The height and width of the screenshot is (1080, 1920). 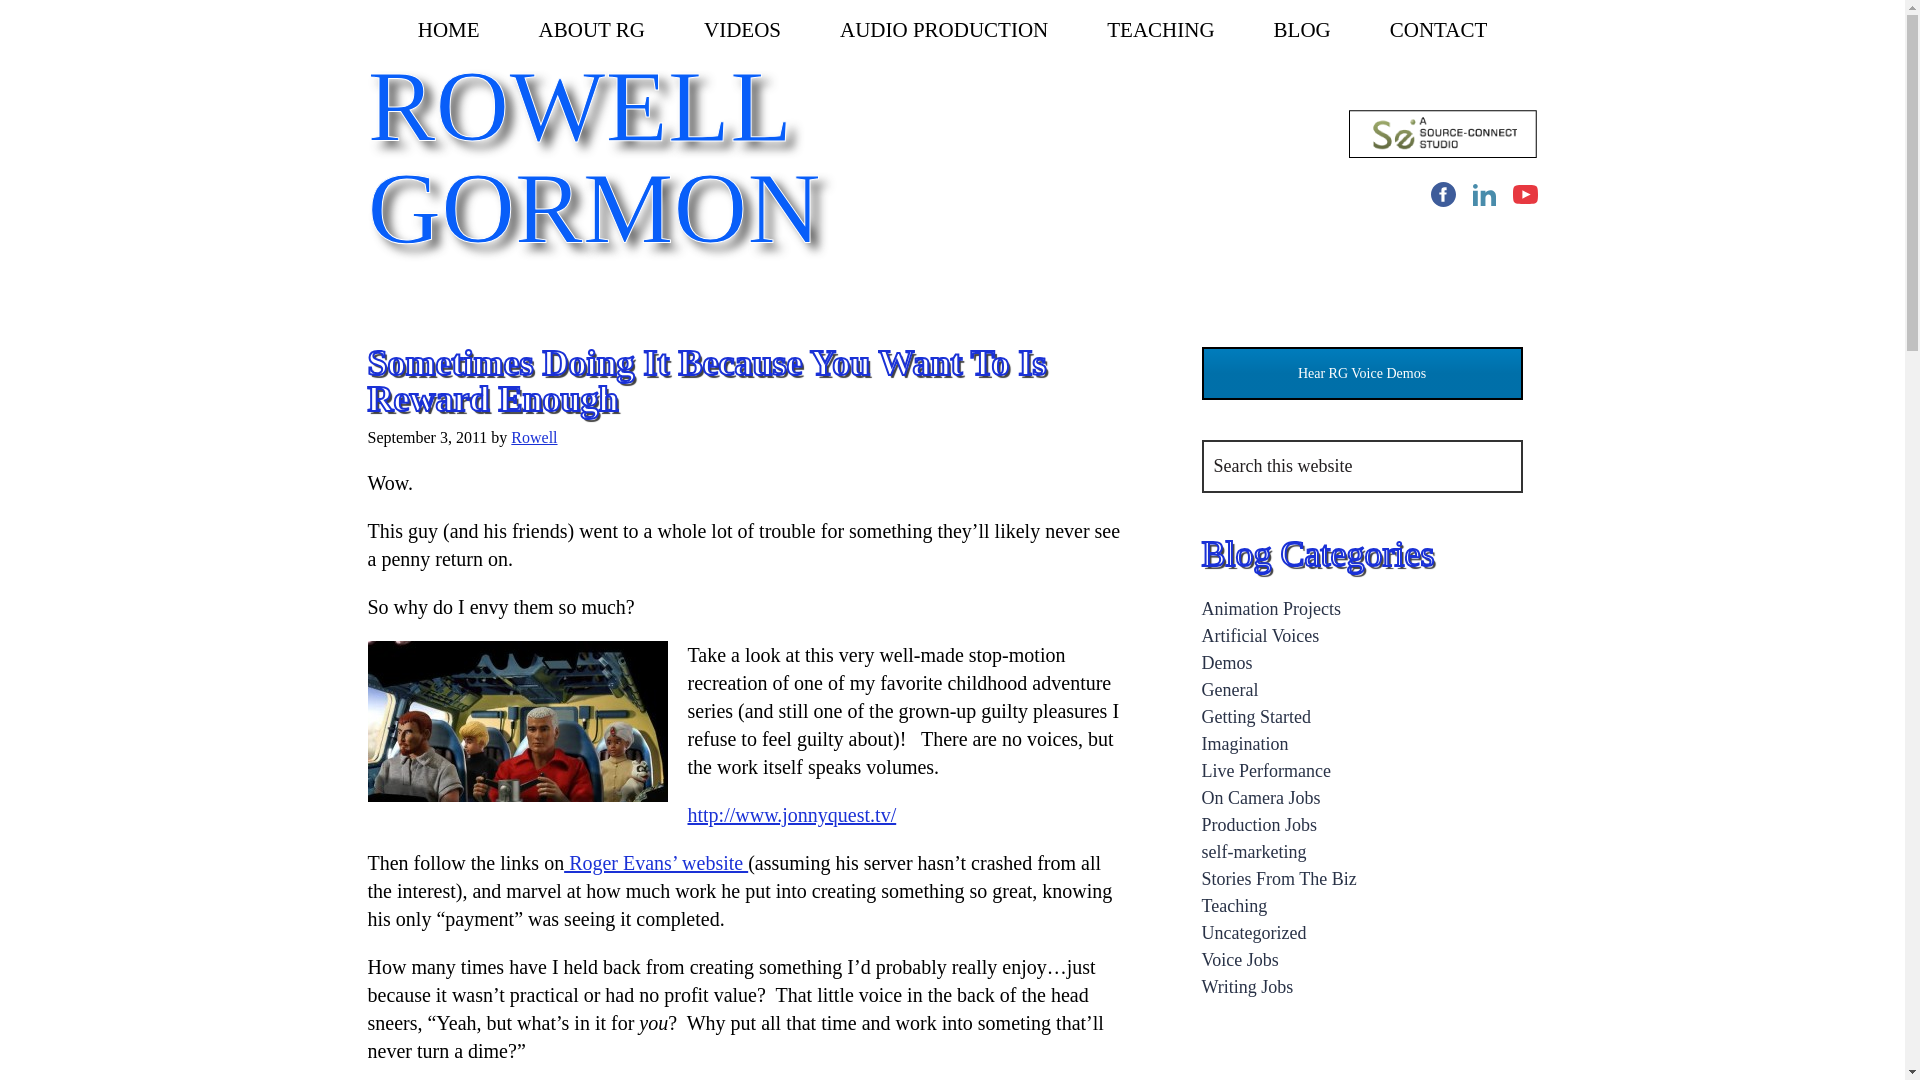 What do you see at coordinates (1254, 852) in the screenshot?
I see `self-marketing` at bounding box center [1254, 852].